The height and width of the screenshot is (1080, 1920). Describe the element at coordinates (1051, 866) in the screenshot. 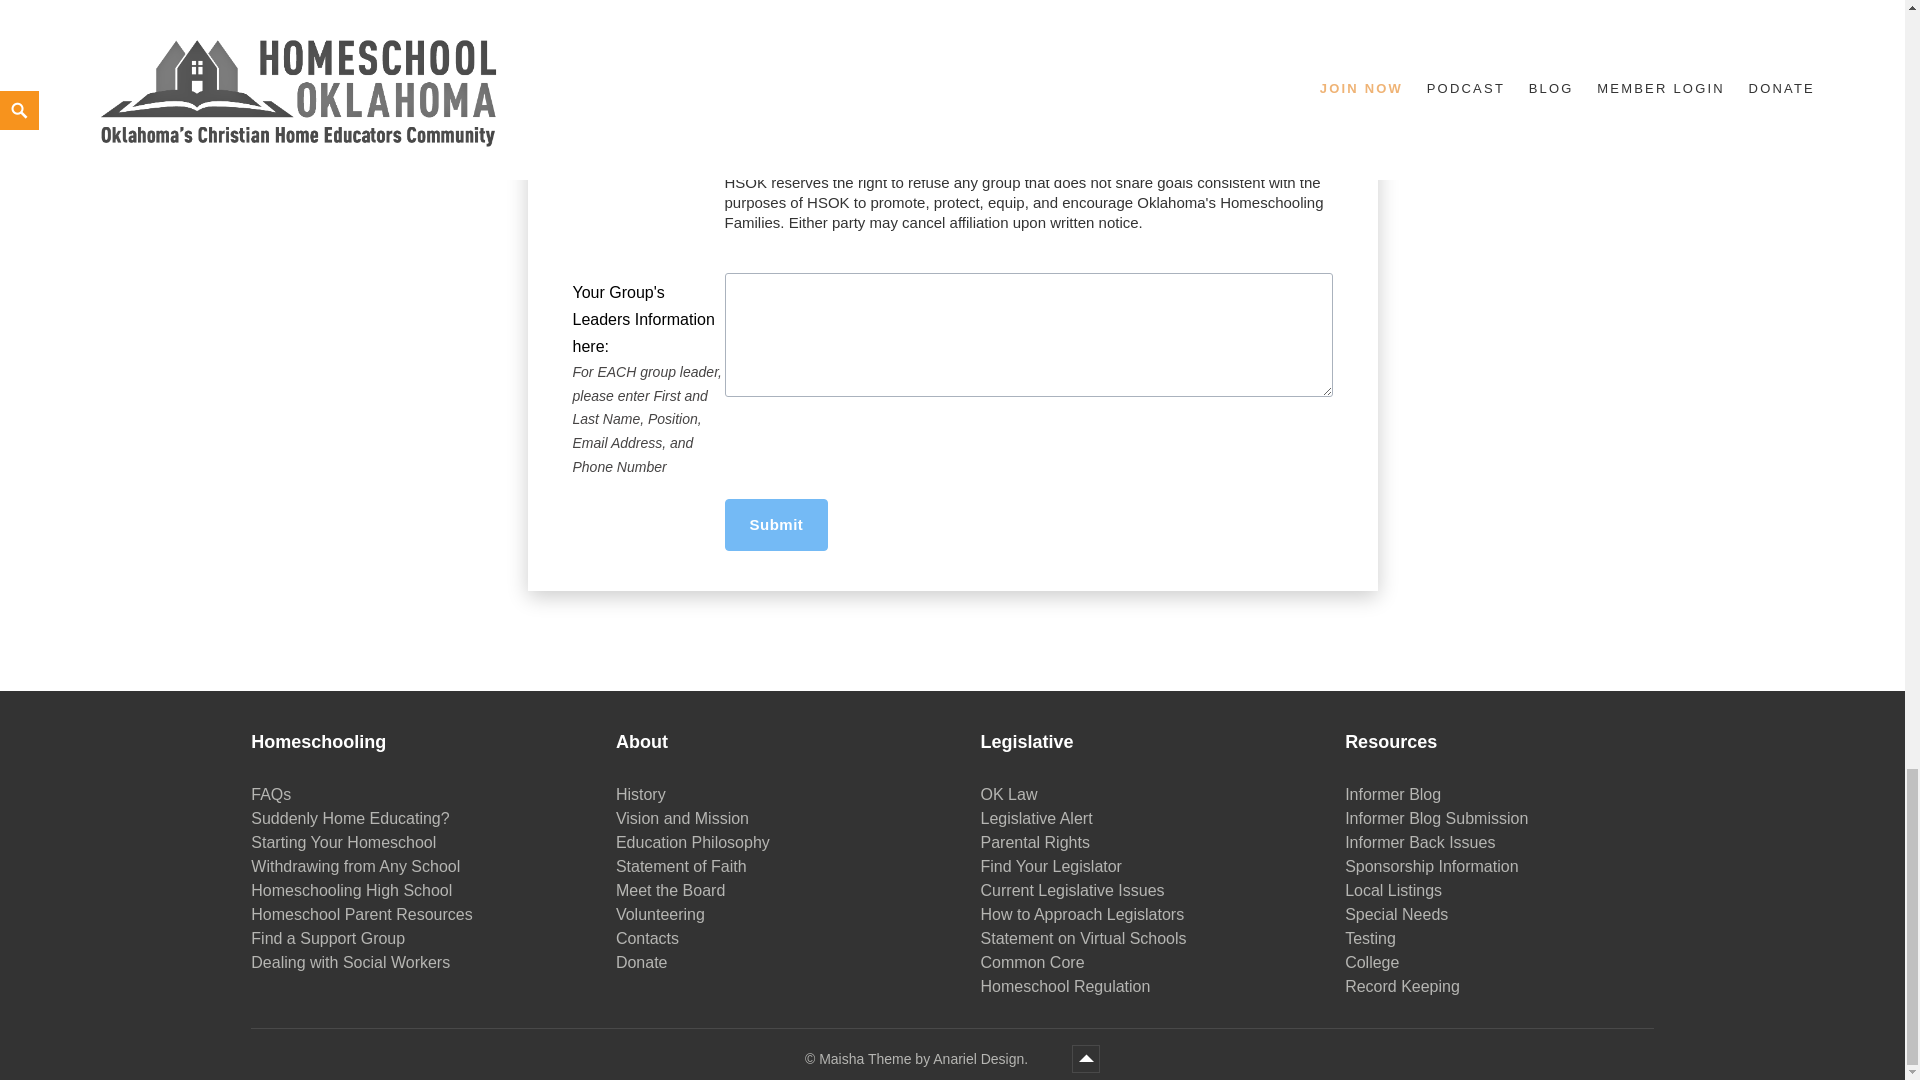

I see `Find Your Legislator` at that location.